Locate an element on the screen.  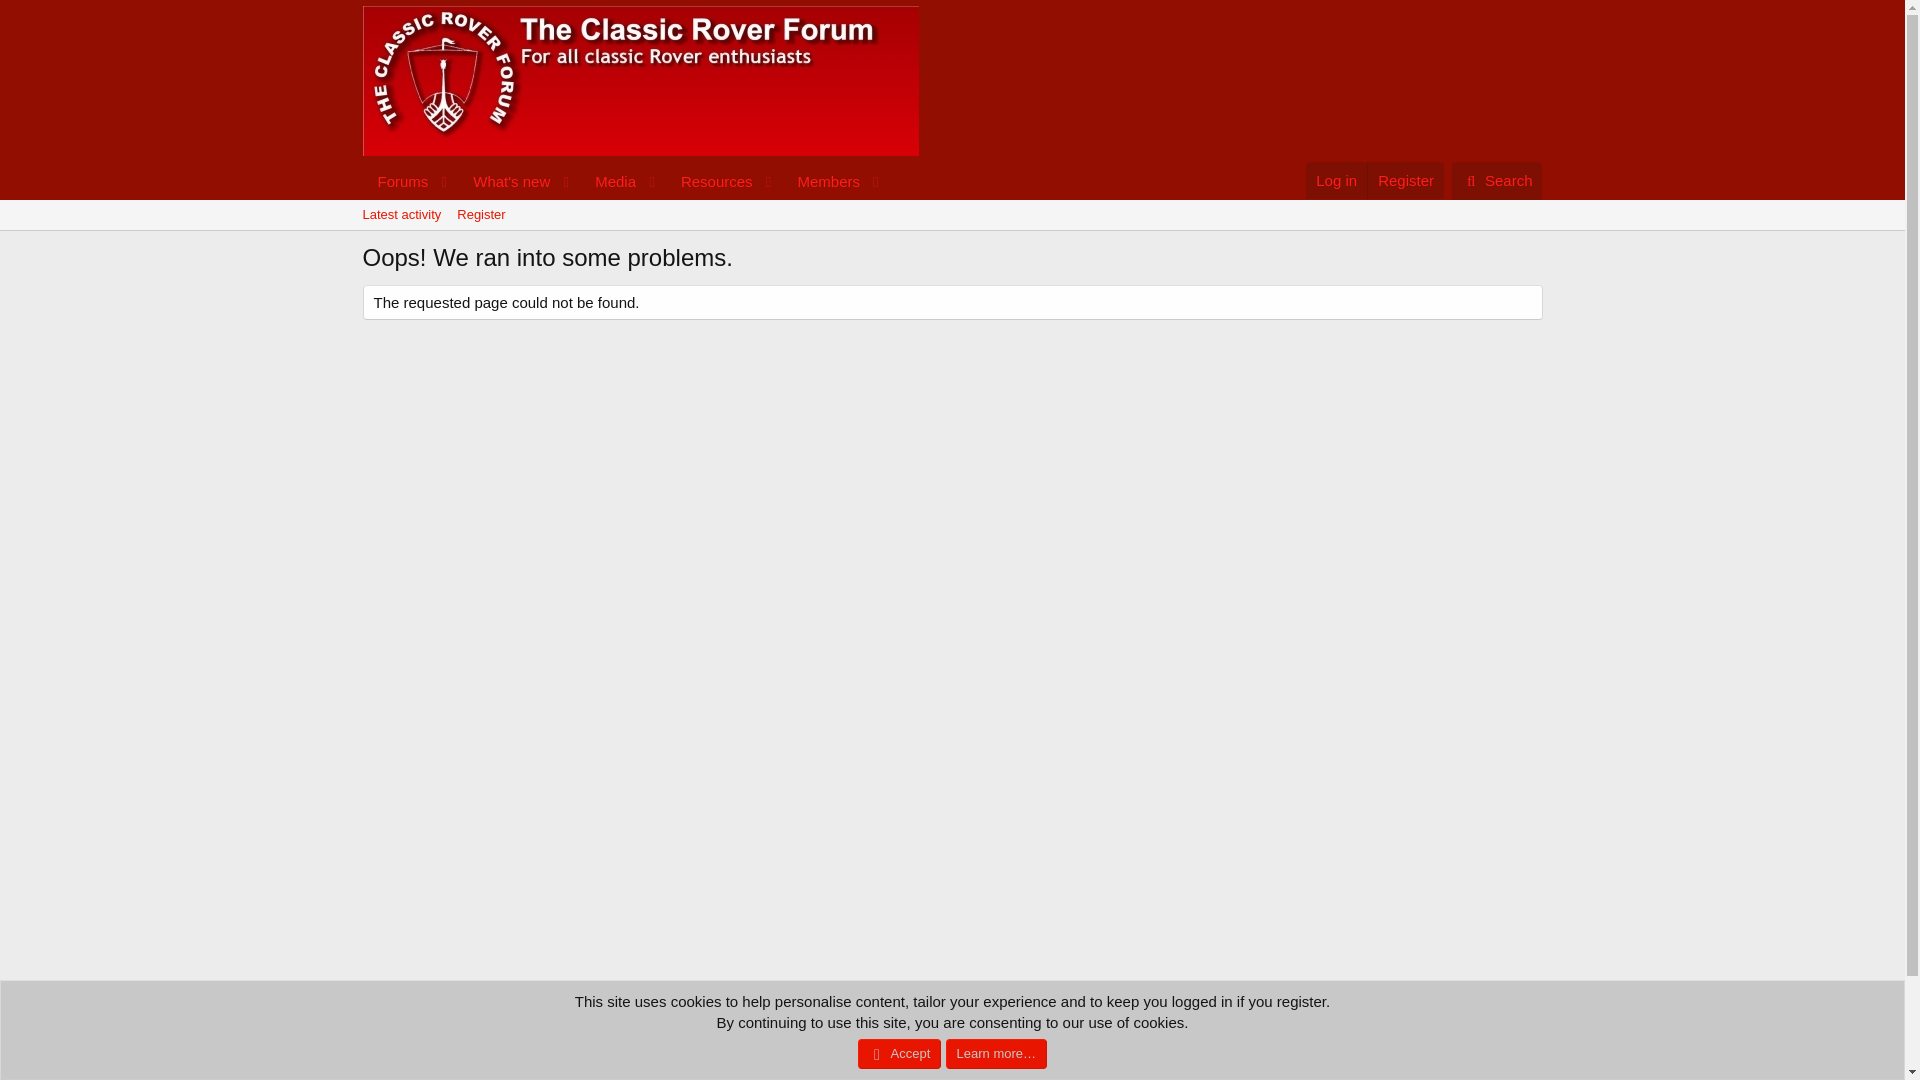
Search is located at coordinates (1532, 1024).